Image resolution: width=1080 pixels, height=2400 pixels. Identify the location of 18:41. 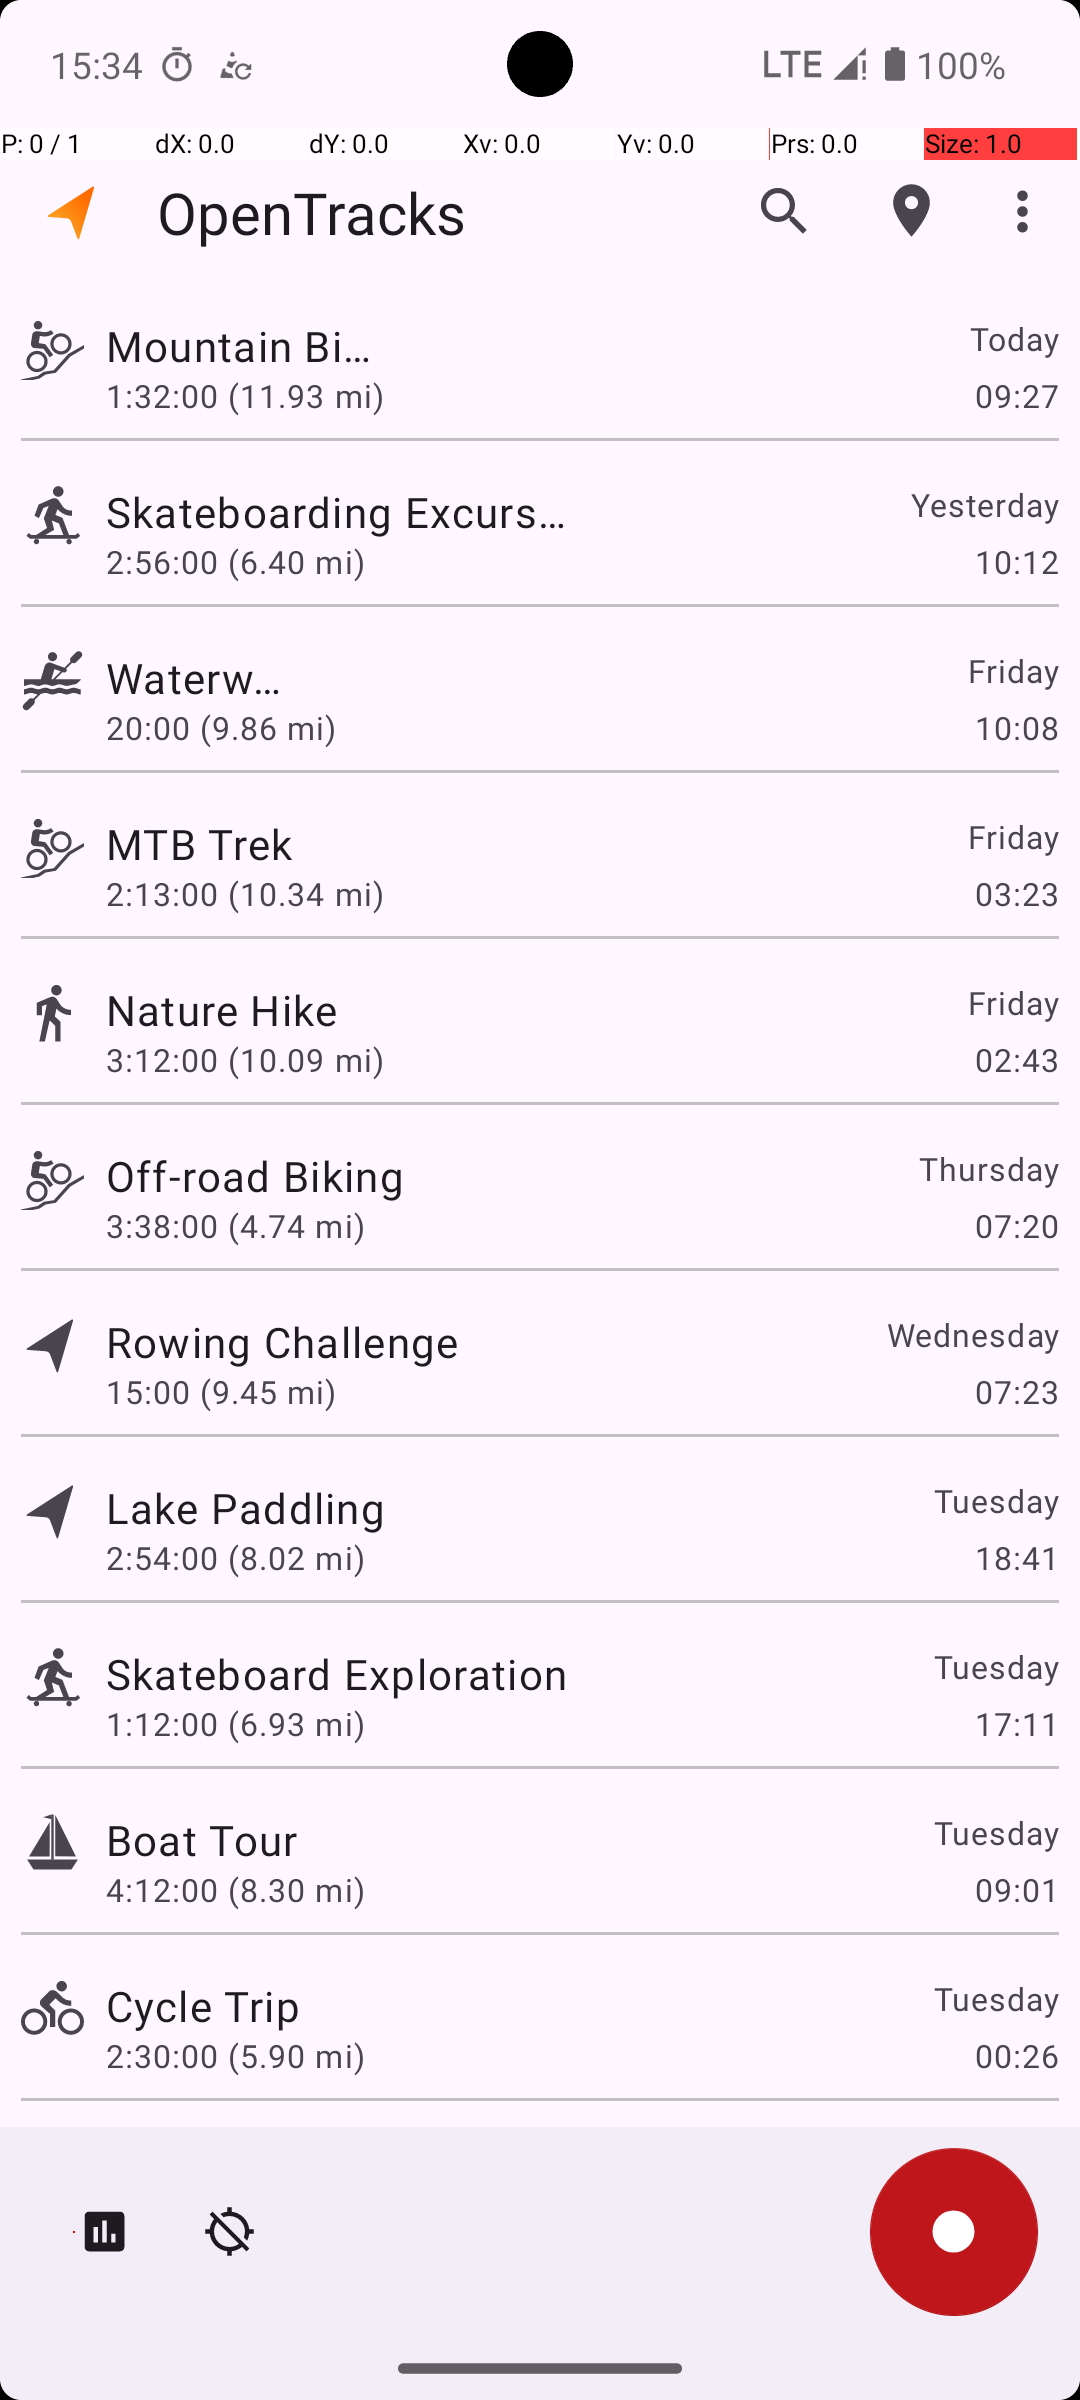
(1016, 1558).